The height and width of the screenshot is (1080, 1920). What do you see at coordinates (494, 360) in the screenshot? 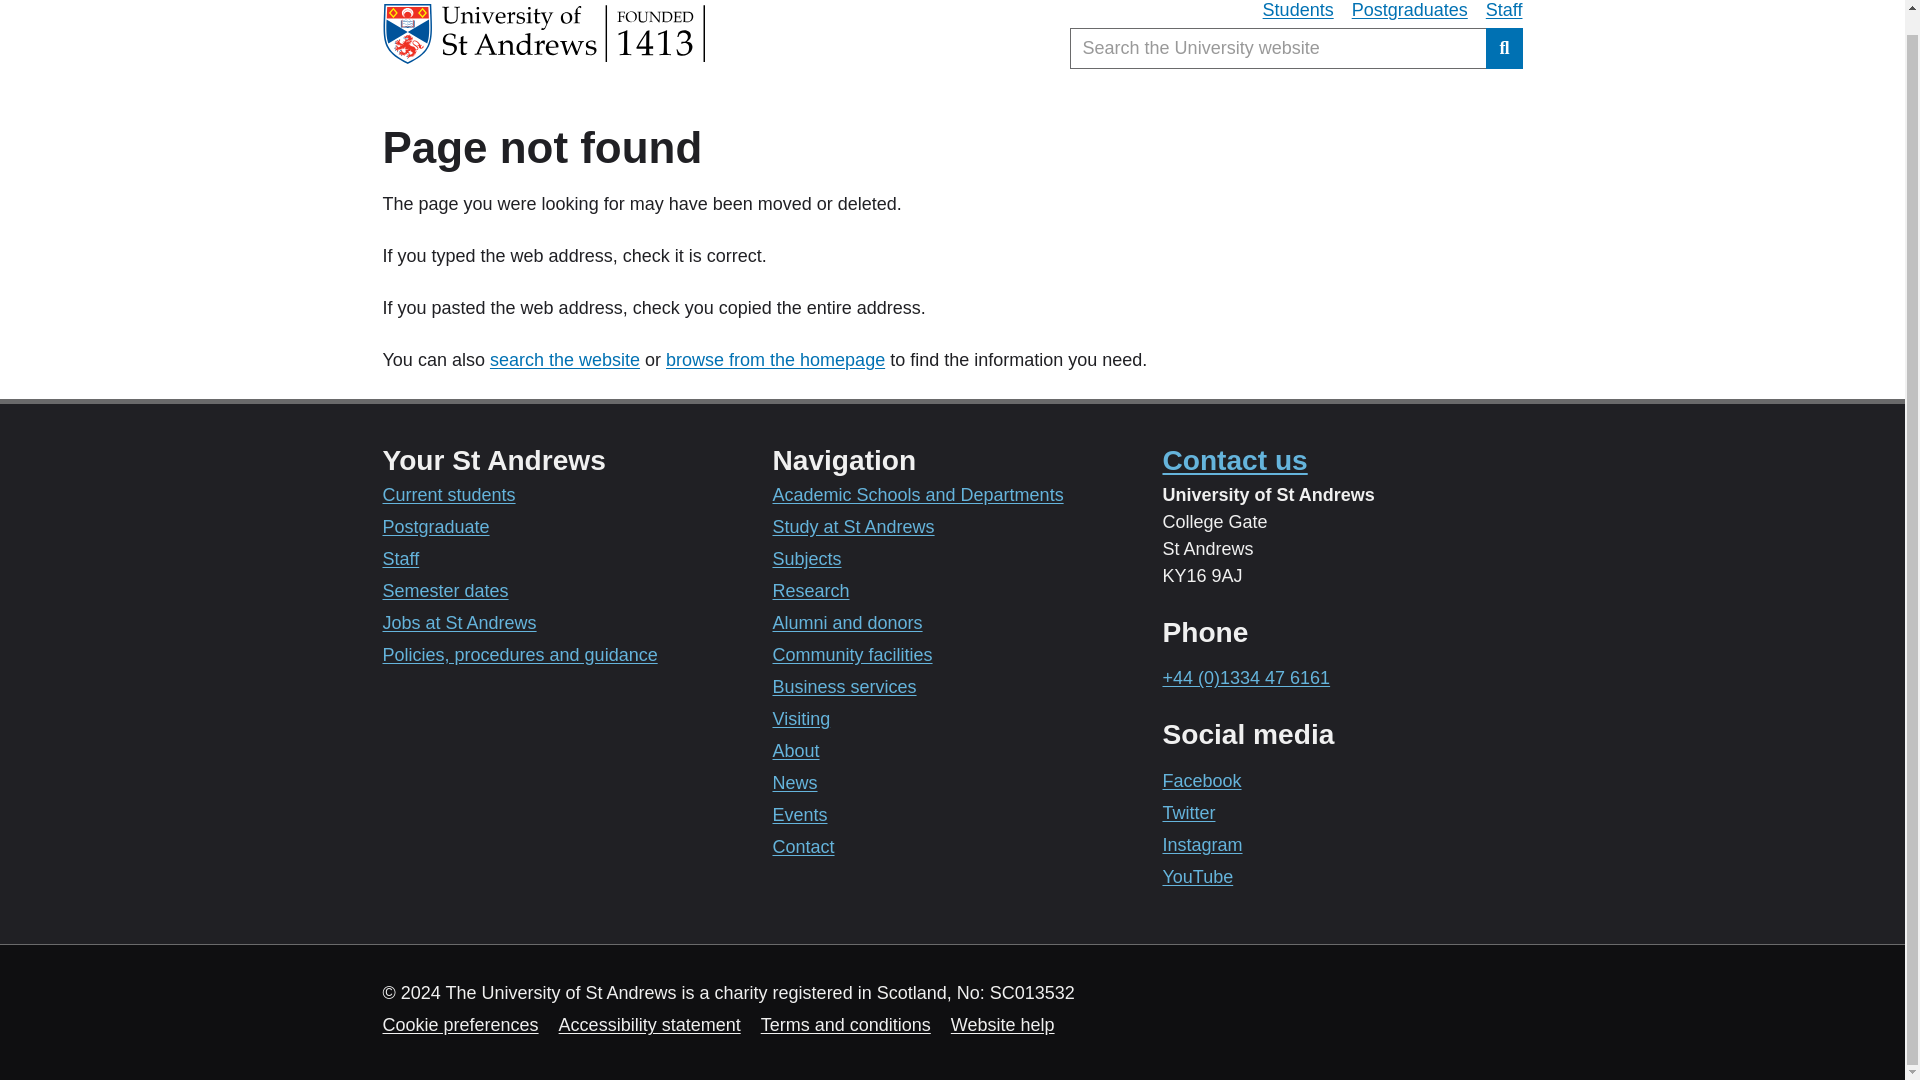
I see `s` at bounding box center [494, 360].